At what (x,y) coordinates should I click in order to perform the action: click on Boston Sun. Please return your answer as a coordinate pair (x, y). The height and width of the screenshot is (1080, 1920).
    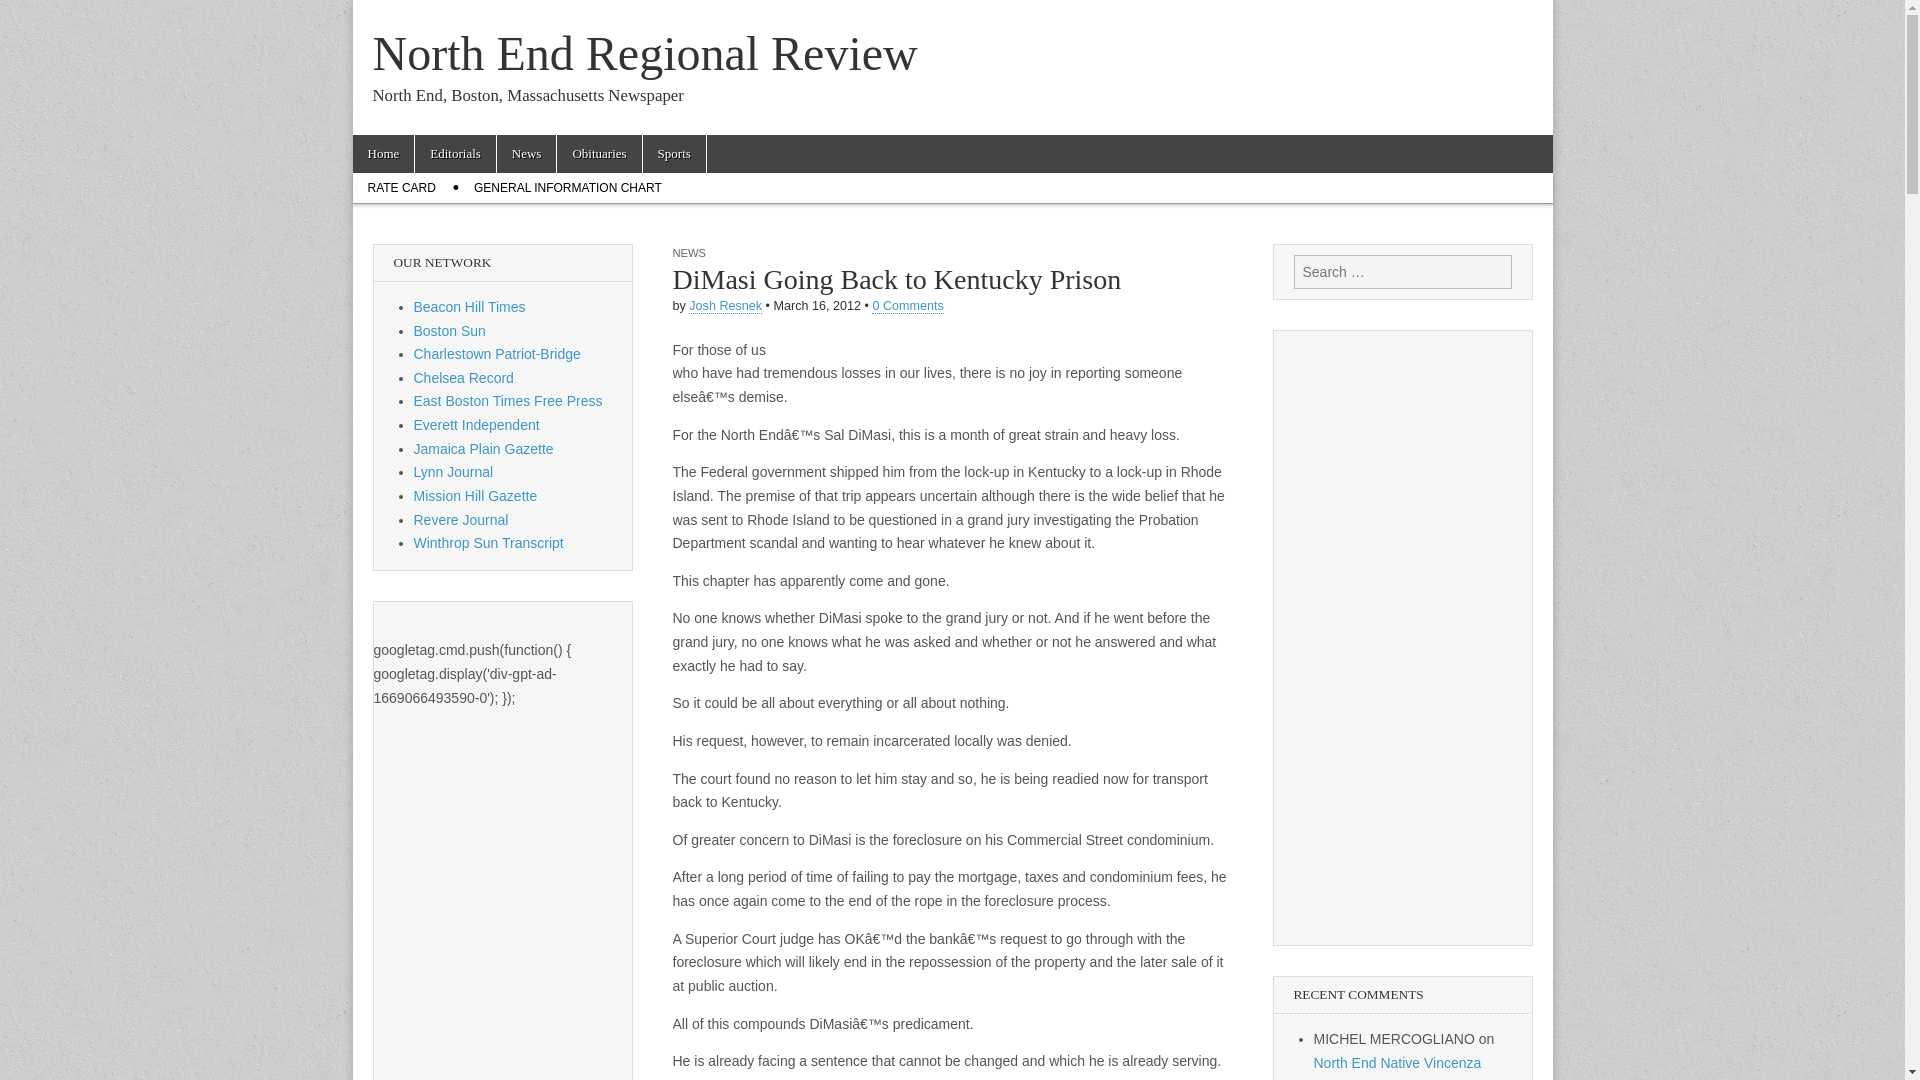
    Looking at the image, I should click on (450, 330).